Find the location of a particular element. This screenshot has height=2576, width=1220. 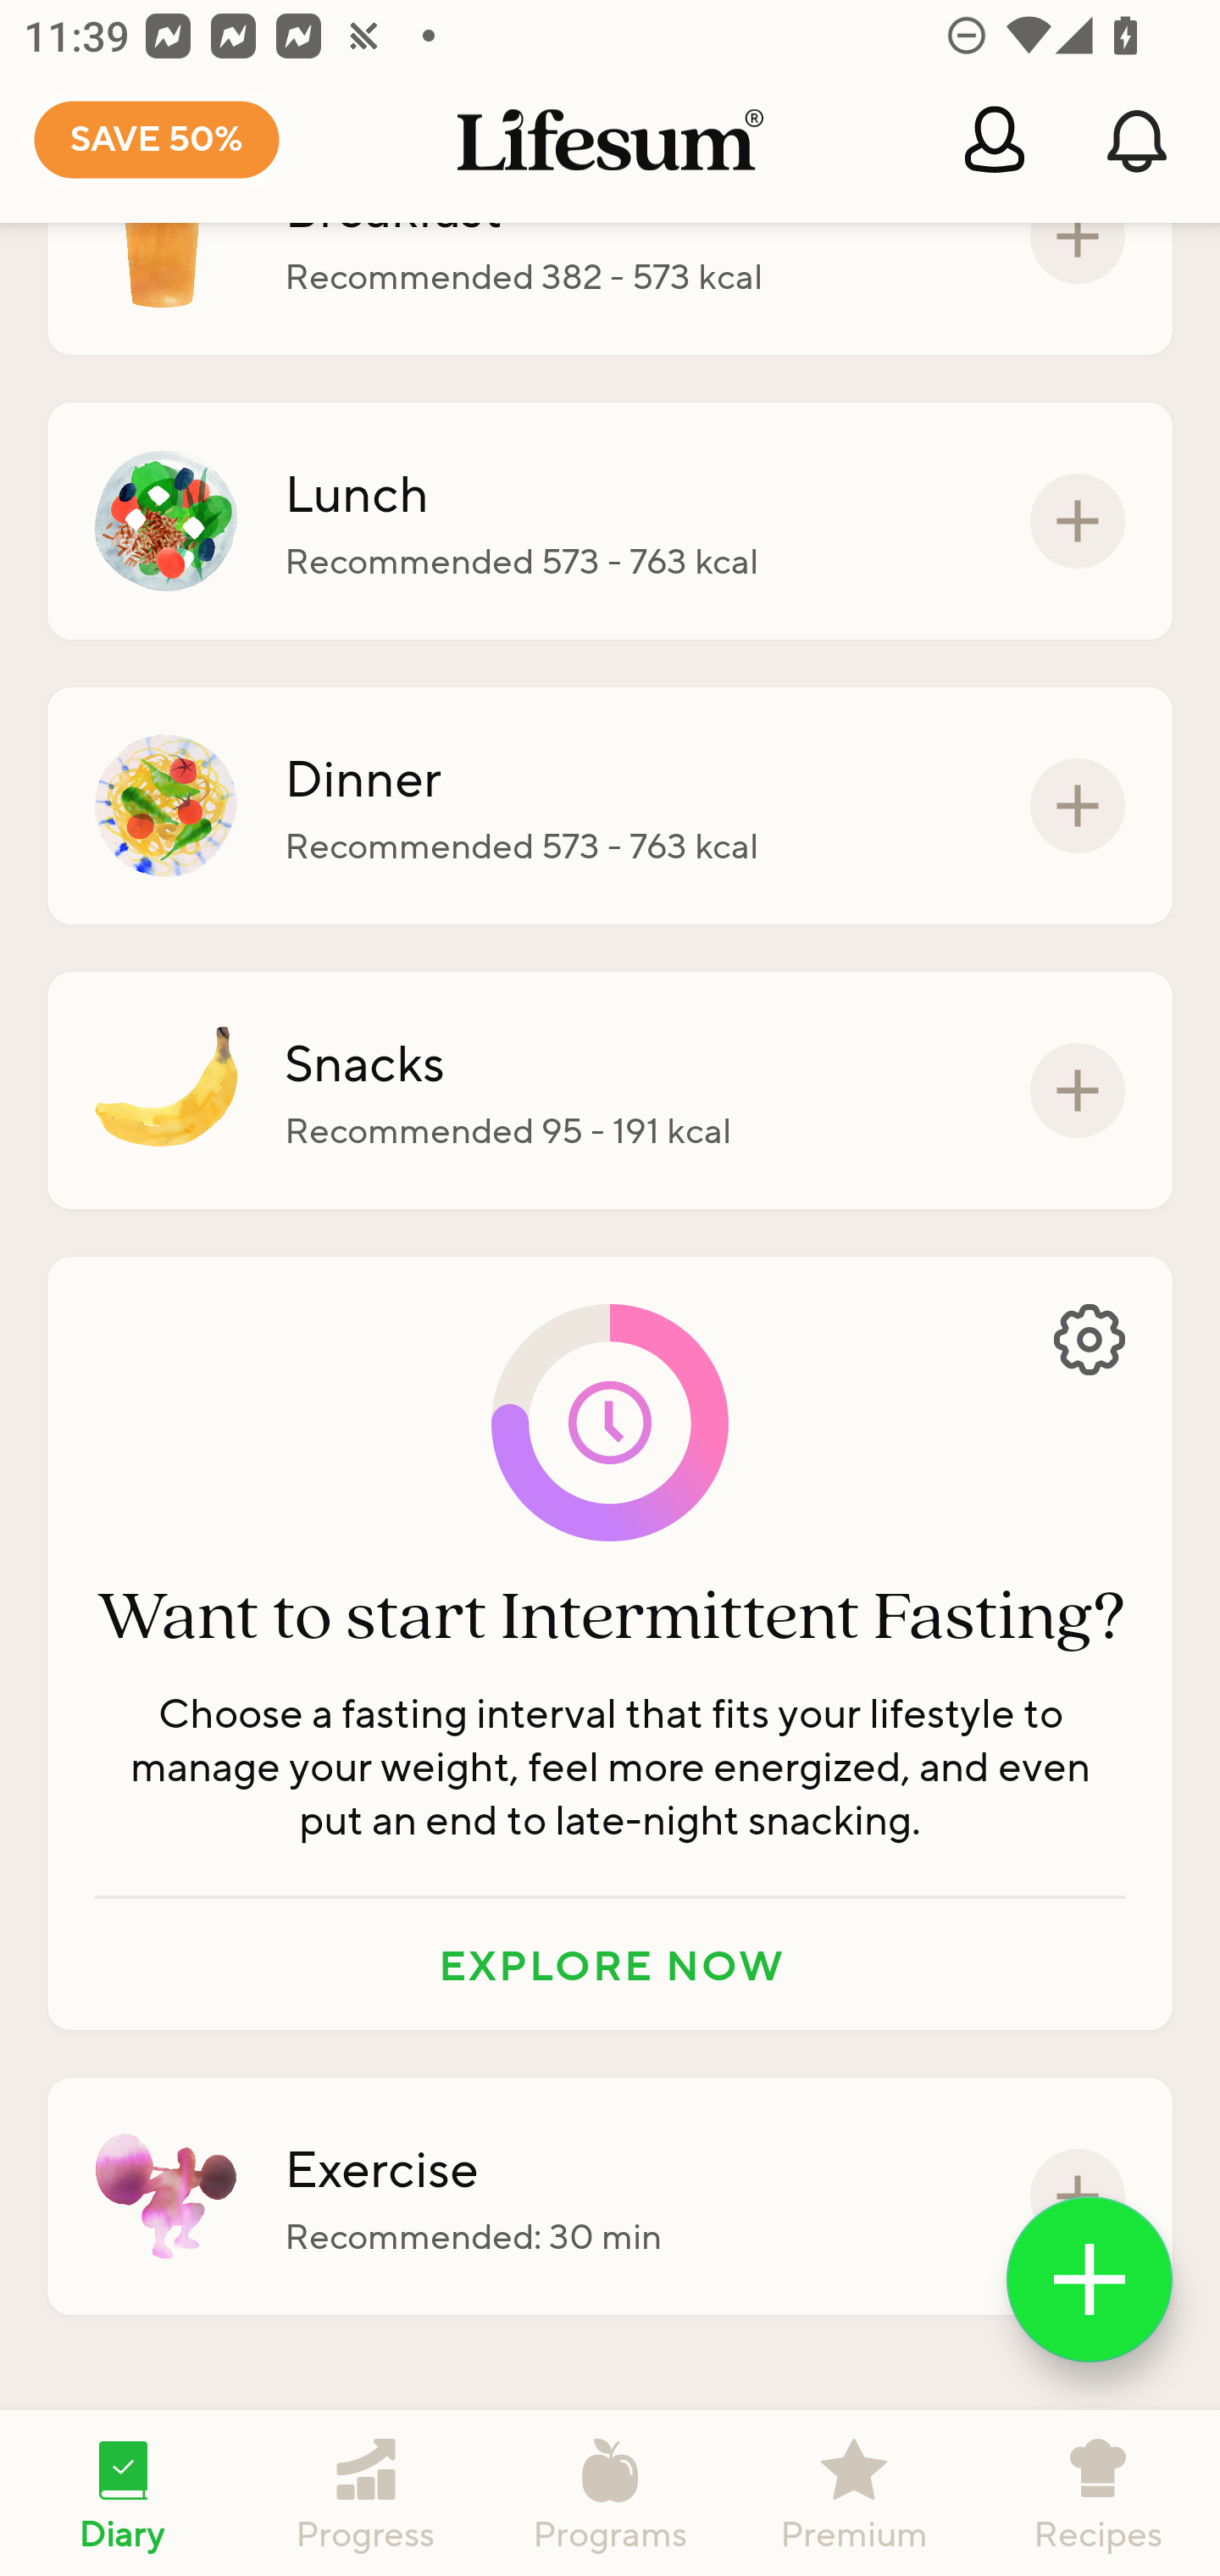

EXPLORE NOW is located at coordinates (610, 1964).